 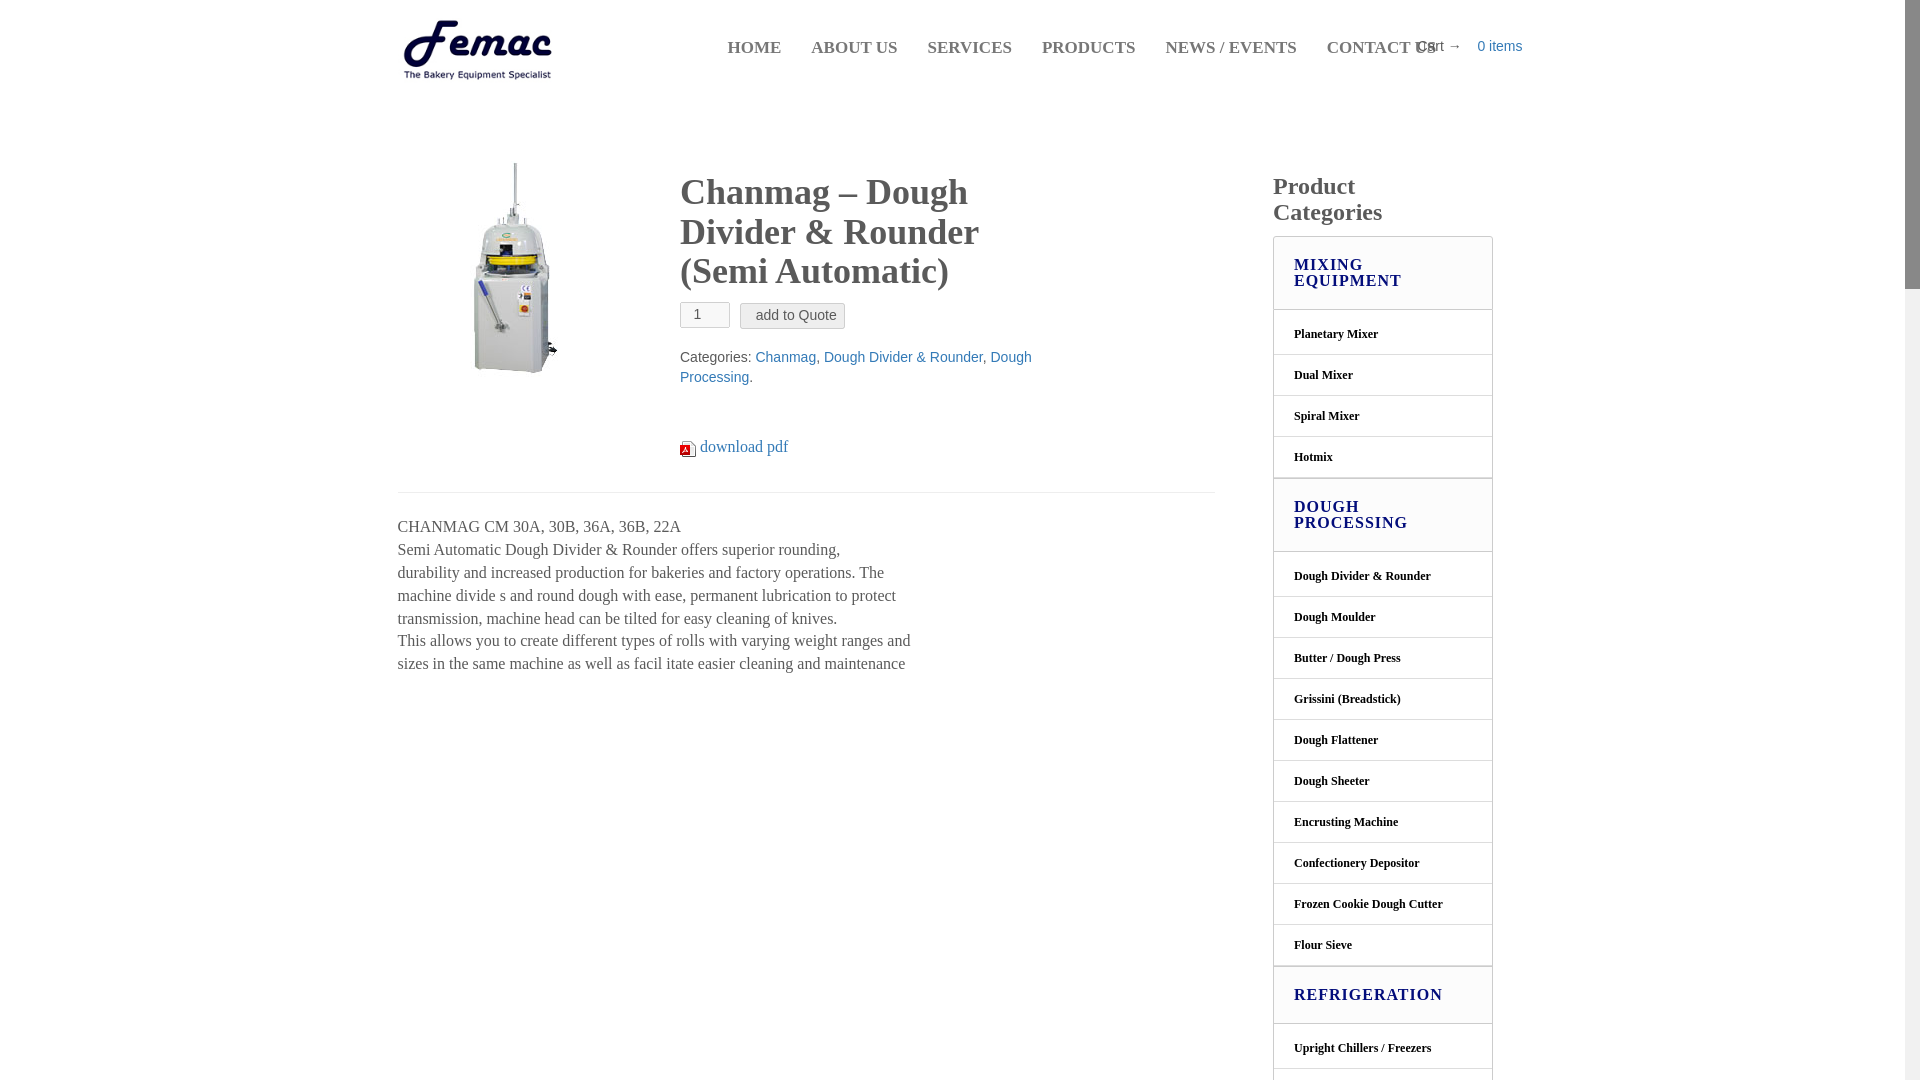 What do you see at coordinates (1382, 944) in the screenshot?
I see `Flour Sieve` at bounding box center [1382, 944].